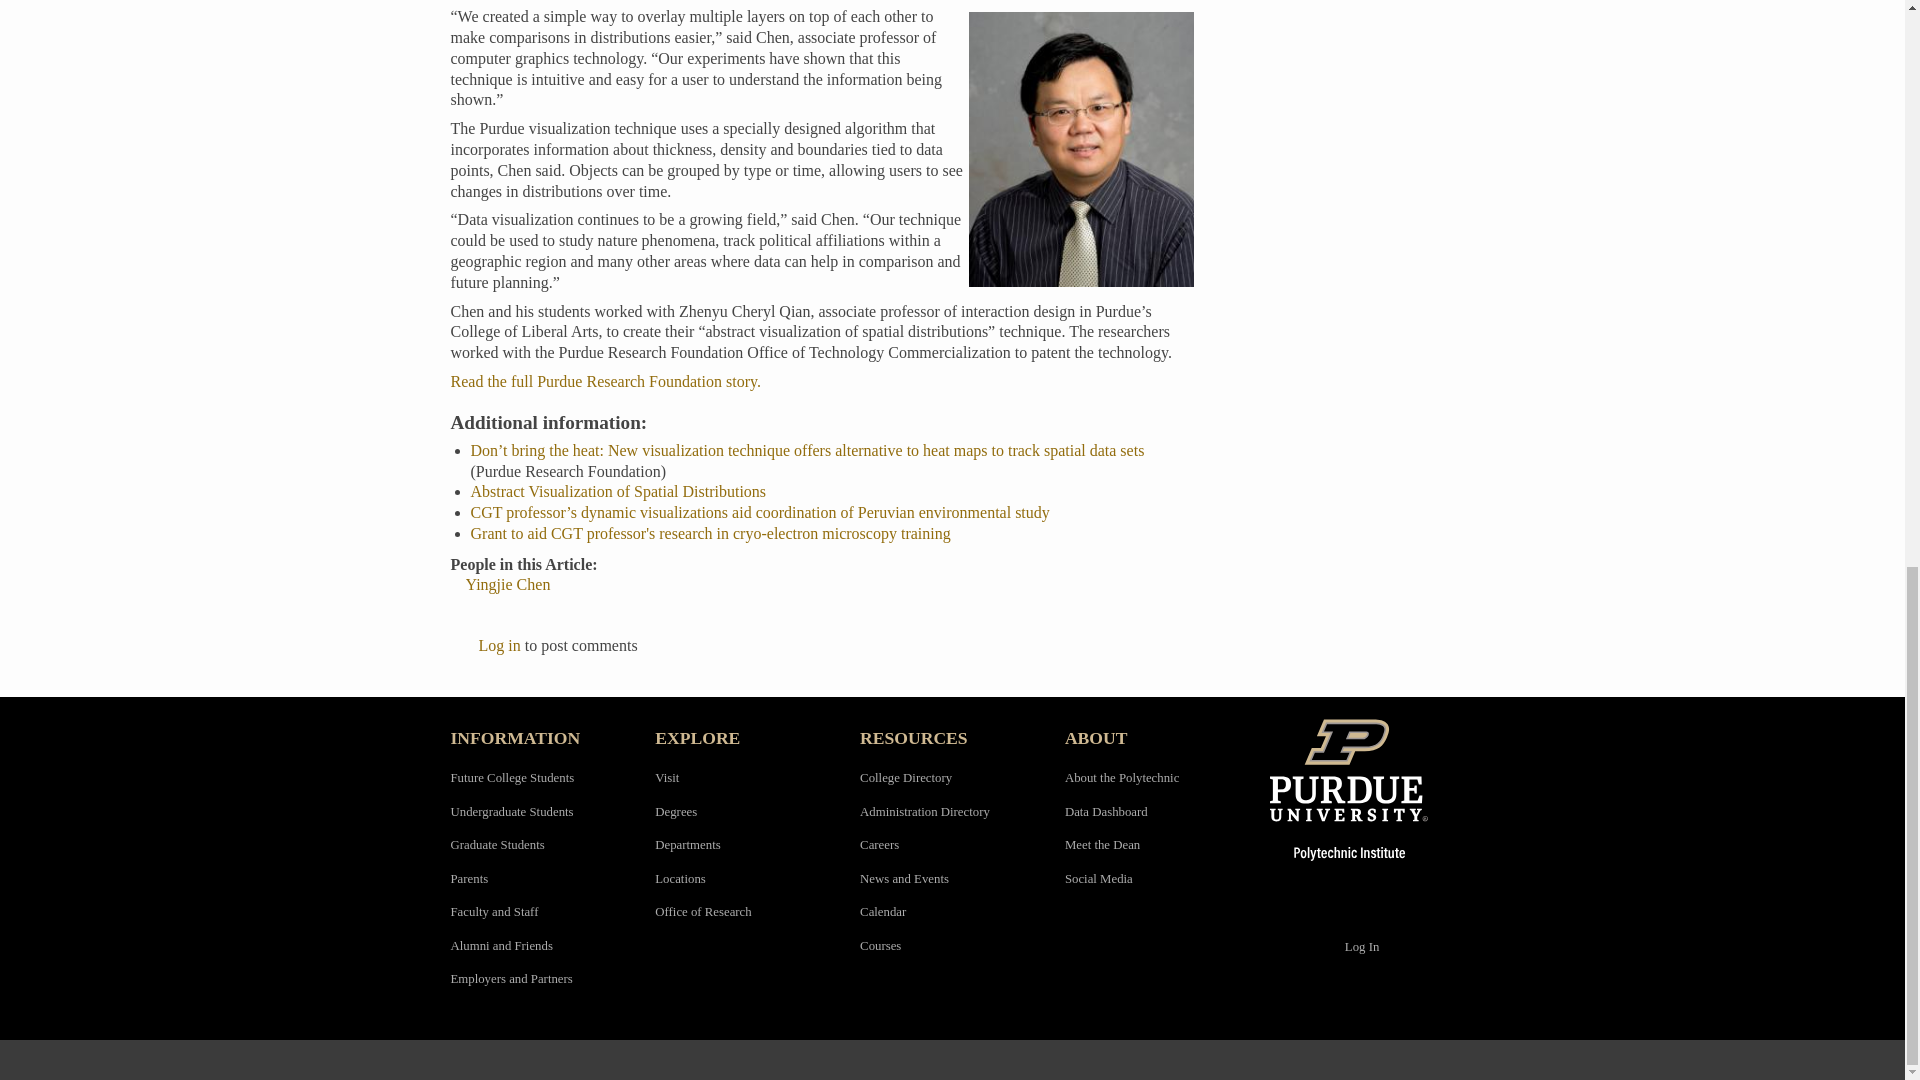 Image resolution: width=1920 pixels, height=1080 pixels. I want to click on Abstract Visualization of Spatial Distributions, so click(618, 491).